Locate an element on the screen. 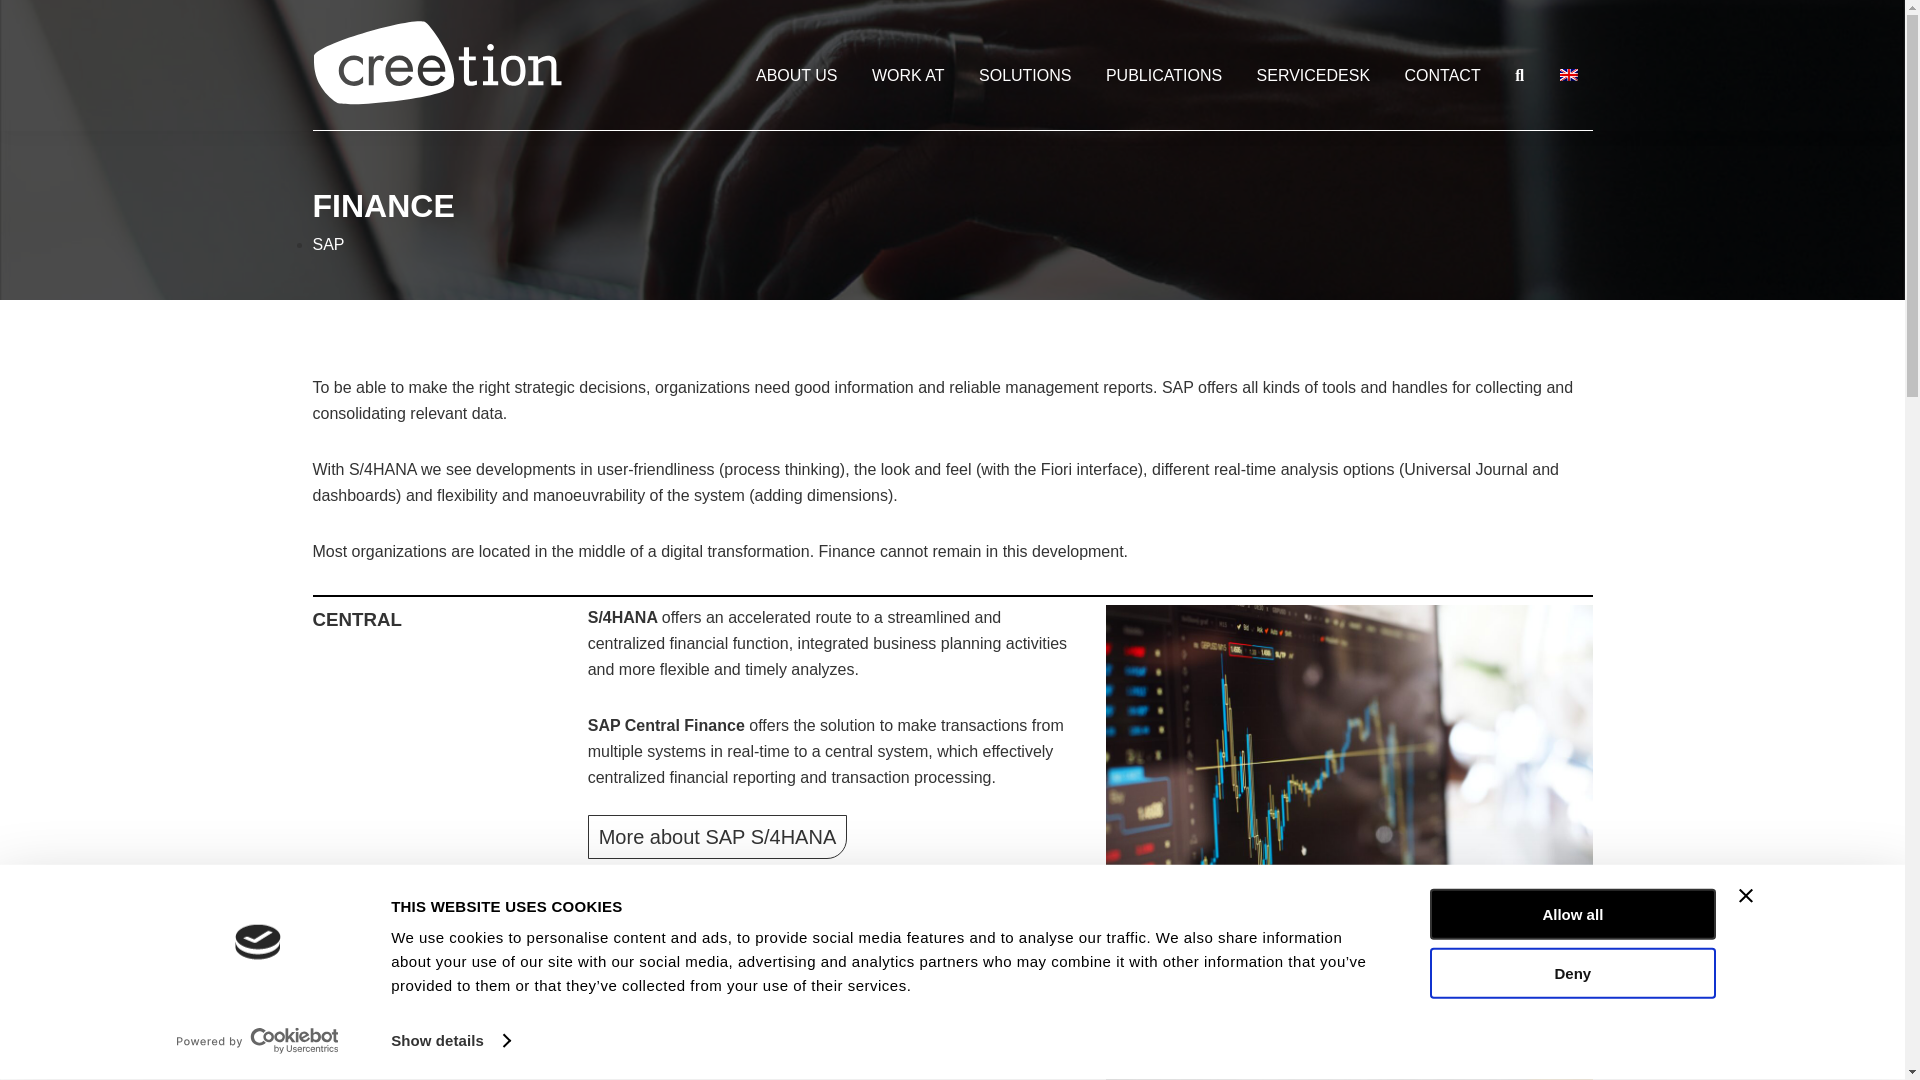 This screenshot has height=1080, width=1920. ABOUT US is located at coordinates (796, 76).